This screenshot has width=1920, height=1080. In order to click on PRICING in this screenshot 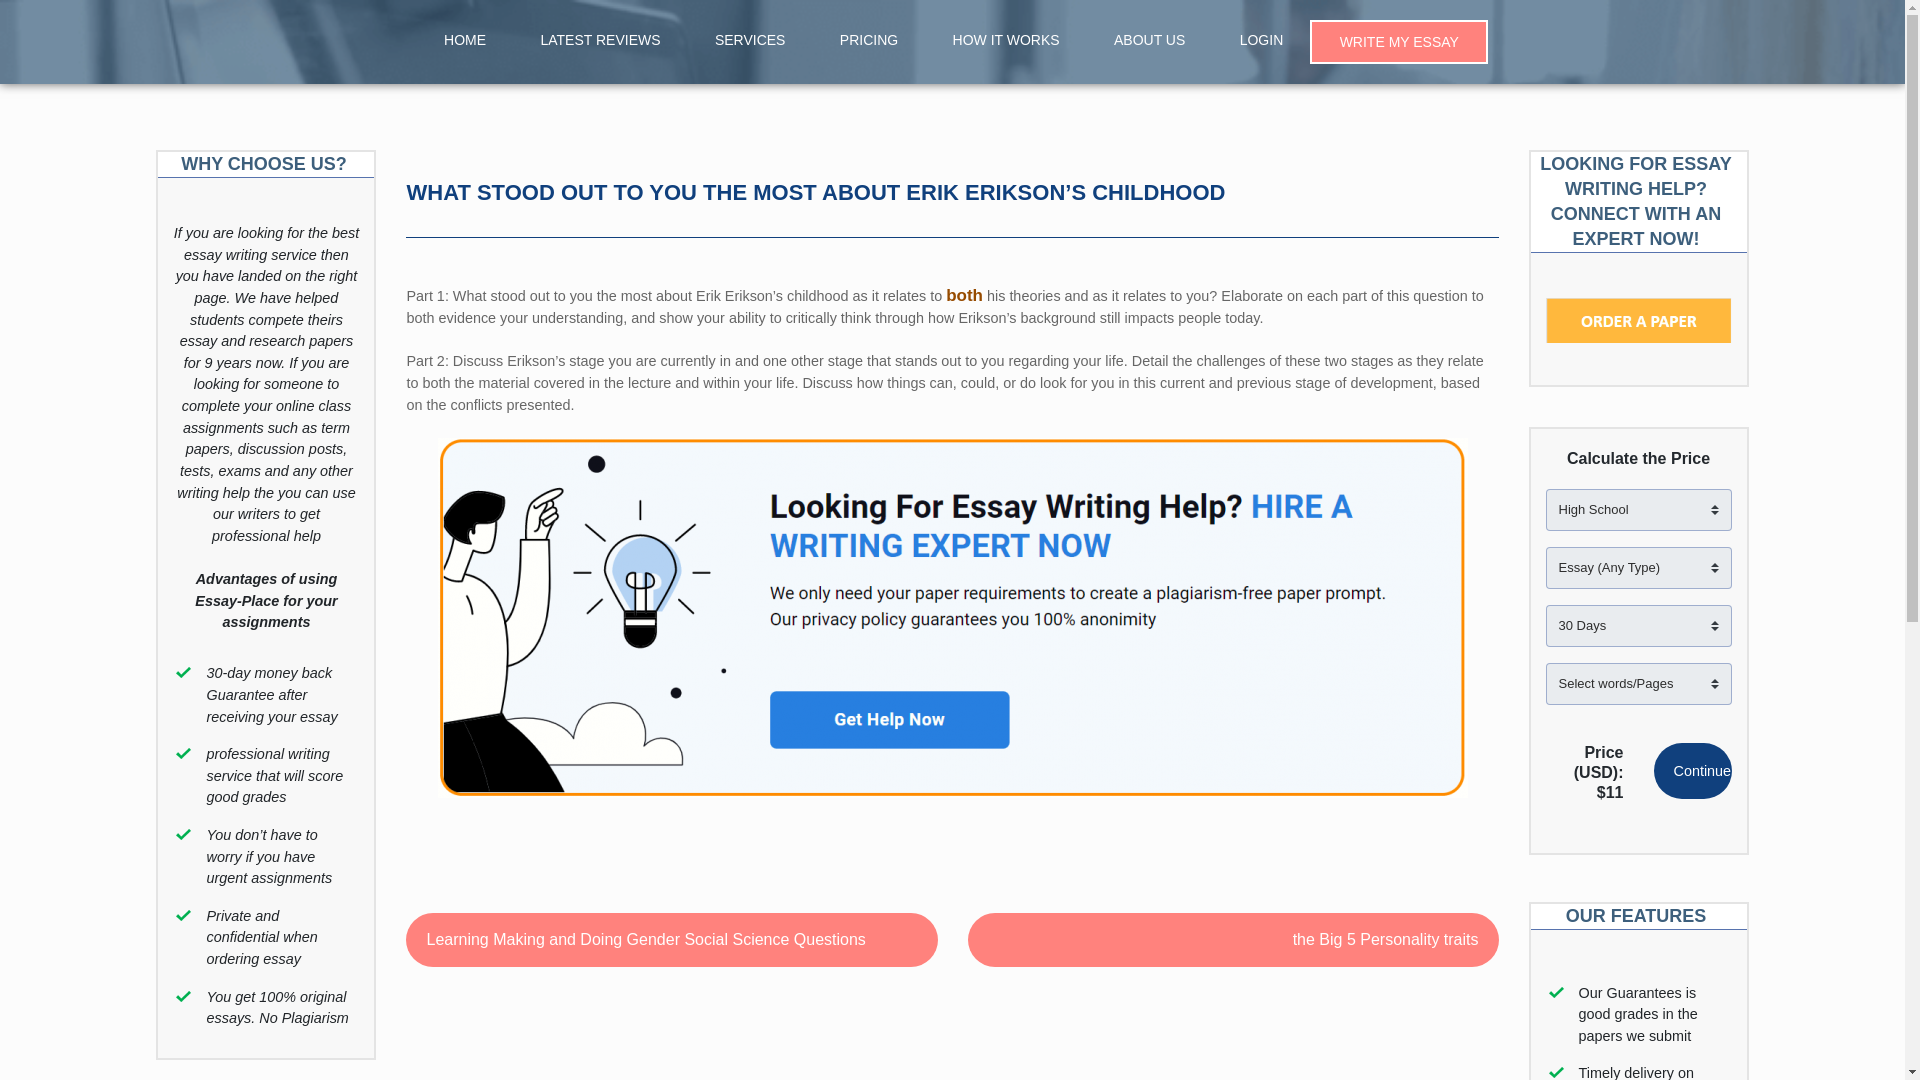, I will do `click(868, 40)`.